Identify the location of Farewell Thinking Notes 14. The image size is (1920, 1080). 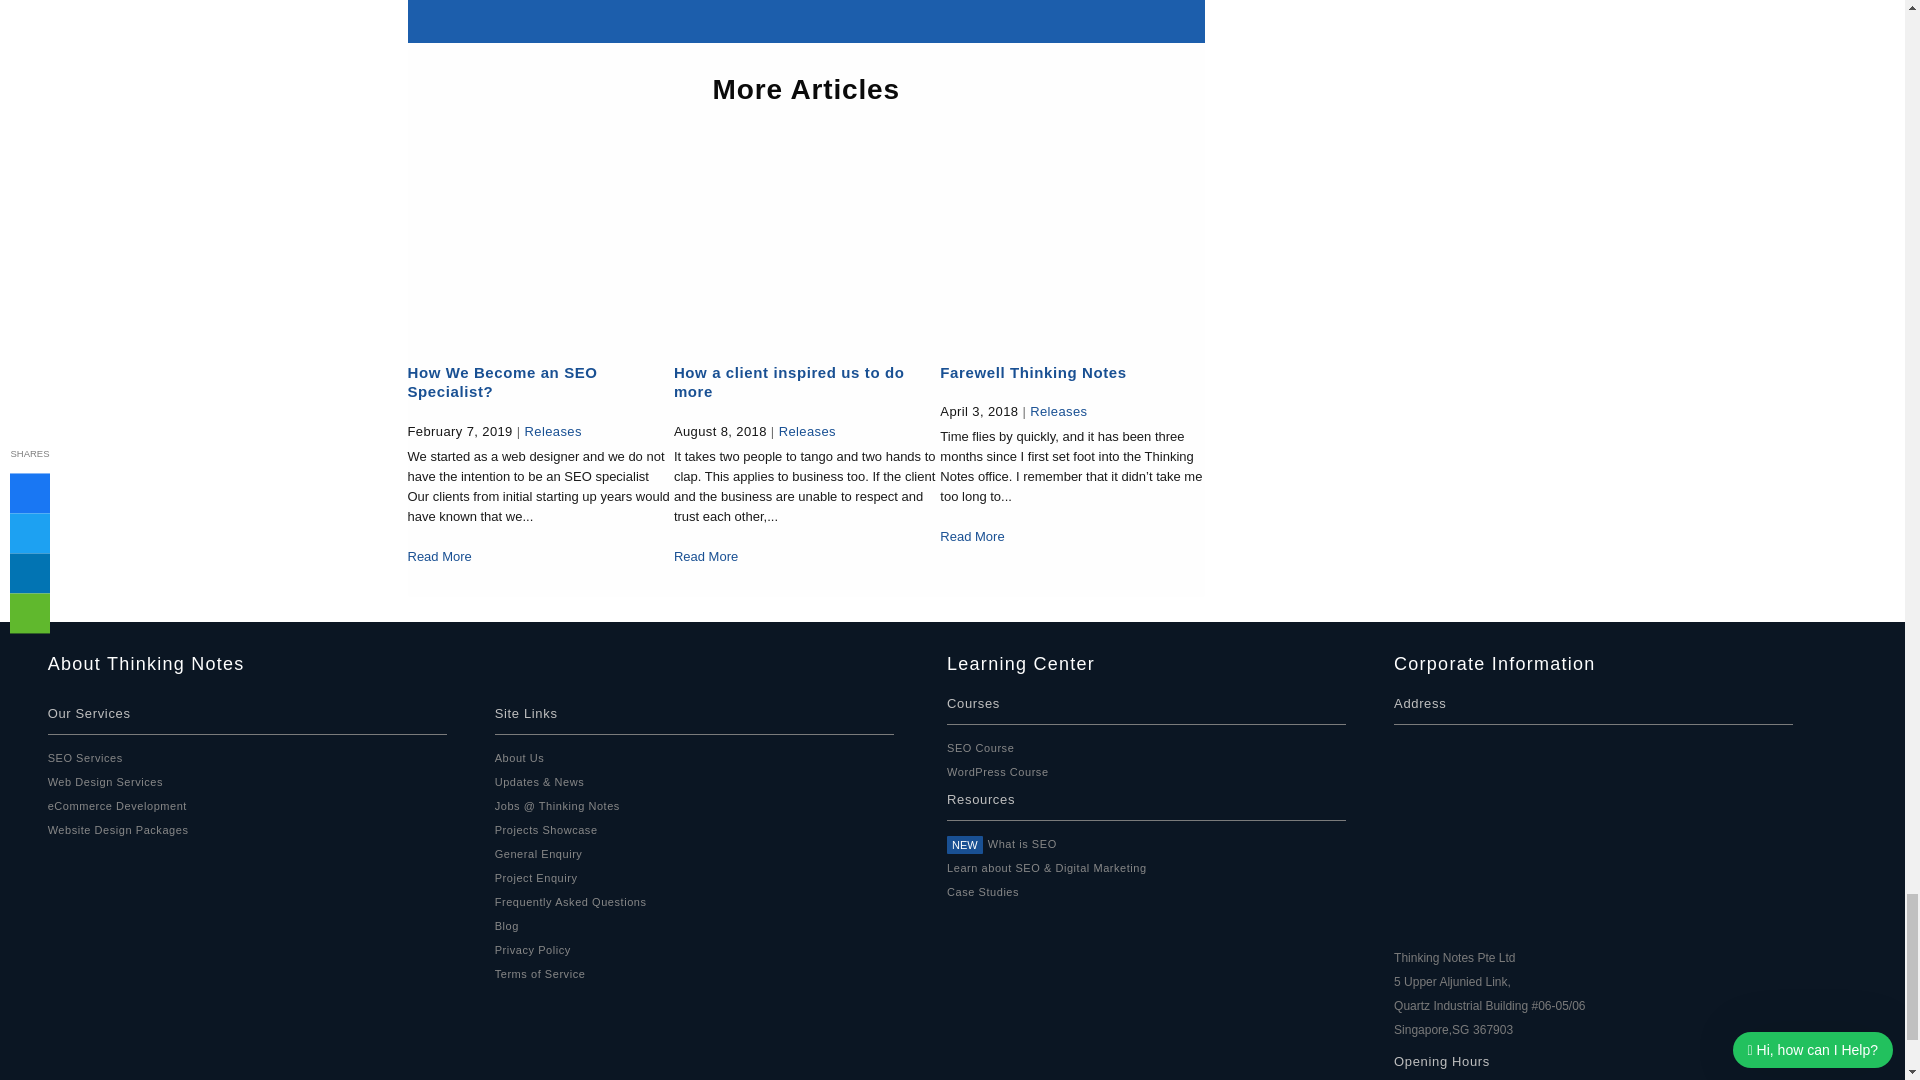
(1072, 242).